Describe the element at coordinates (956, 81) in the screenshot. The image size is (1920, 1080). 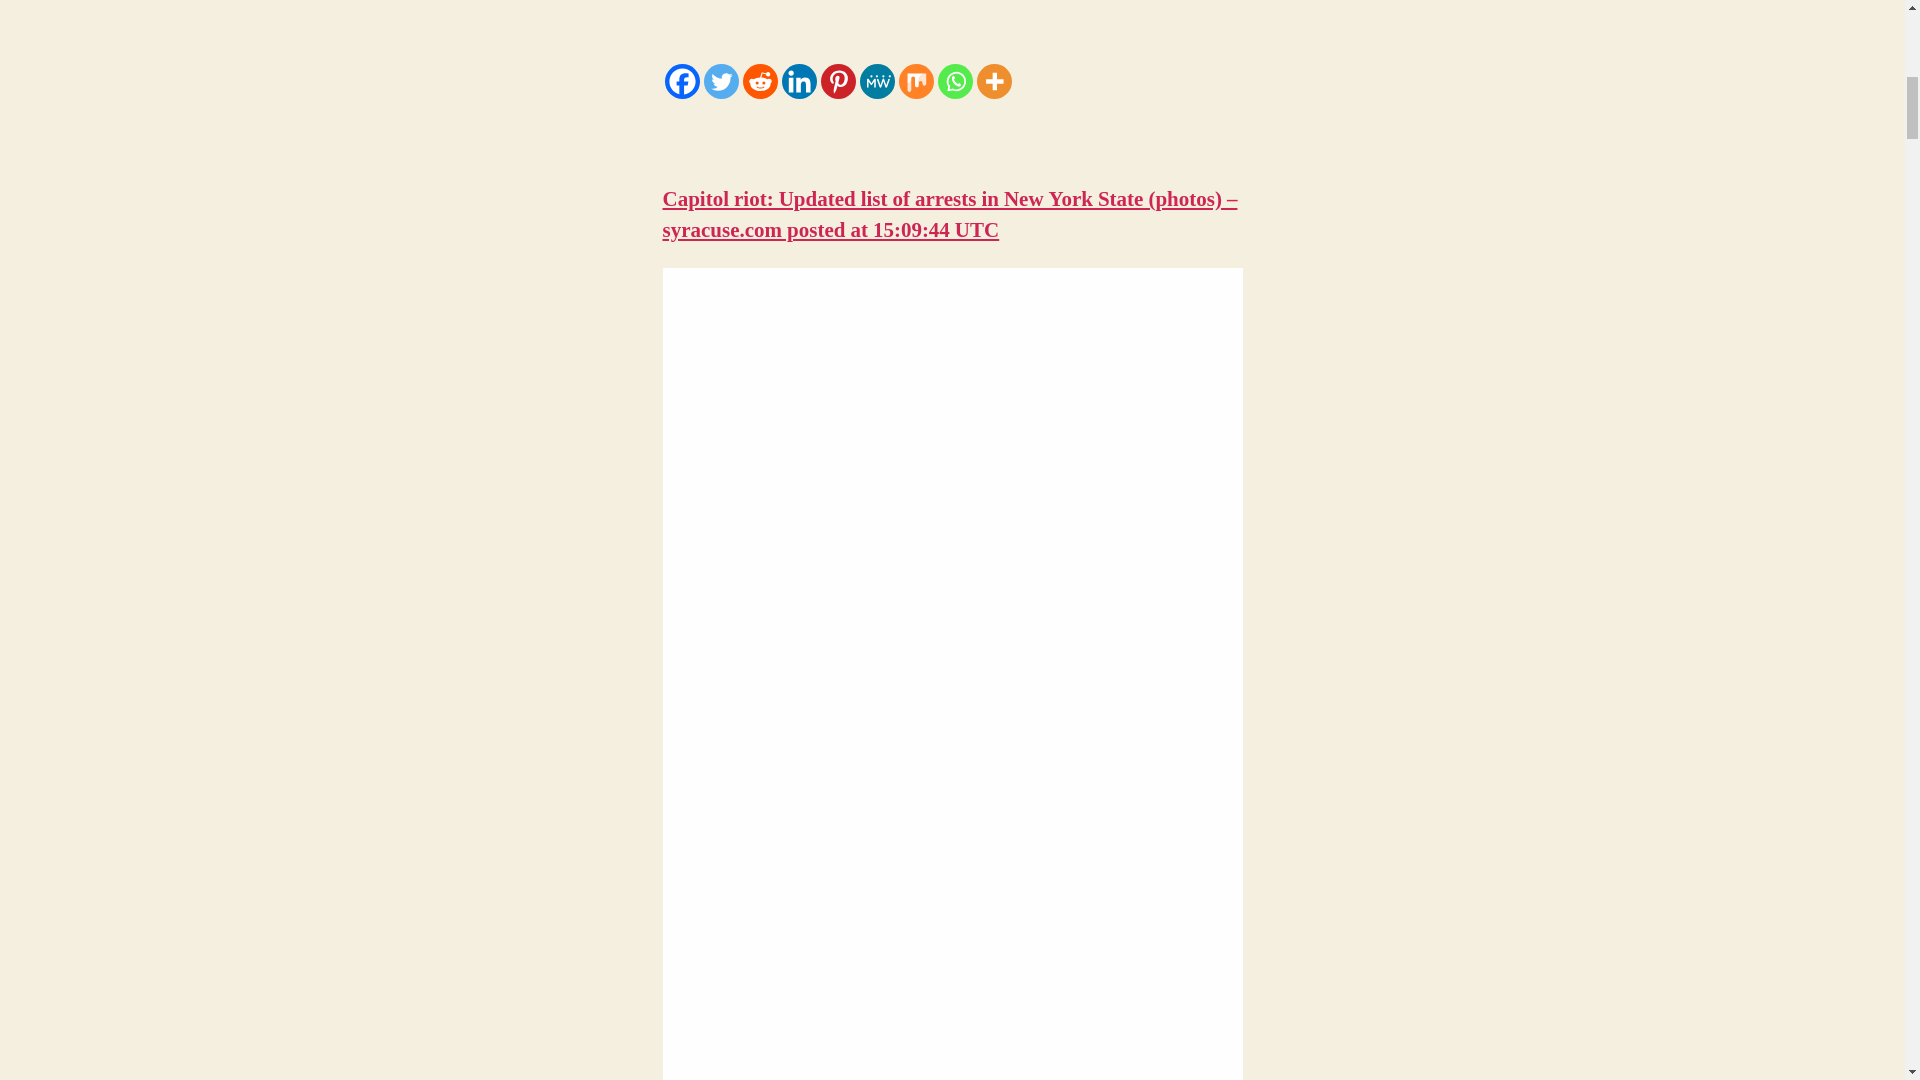
I see `Whatsapp` at that location.